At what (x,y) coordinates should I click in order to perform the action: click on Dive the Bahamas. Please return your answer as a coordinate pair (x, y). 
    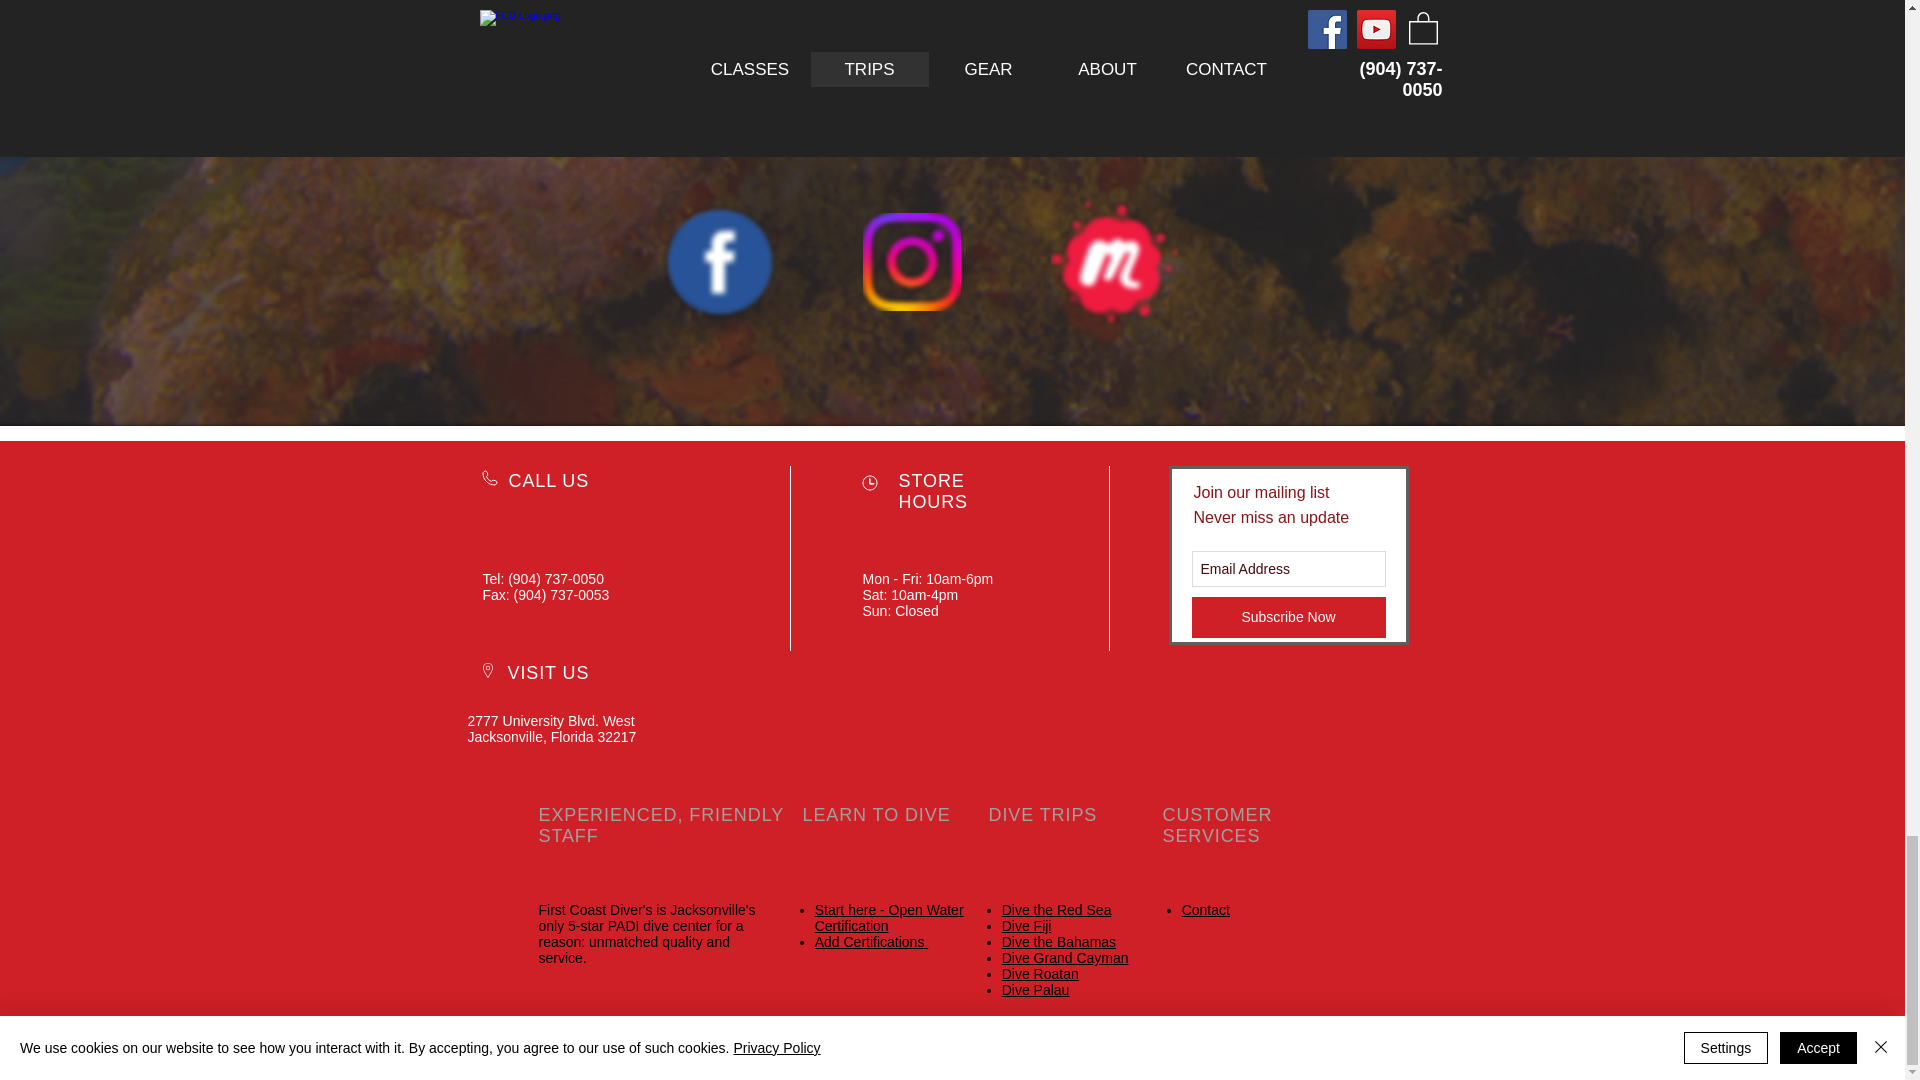
    Looking at the image, I should click on (1058, 942).